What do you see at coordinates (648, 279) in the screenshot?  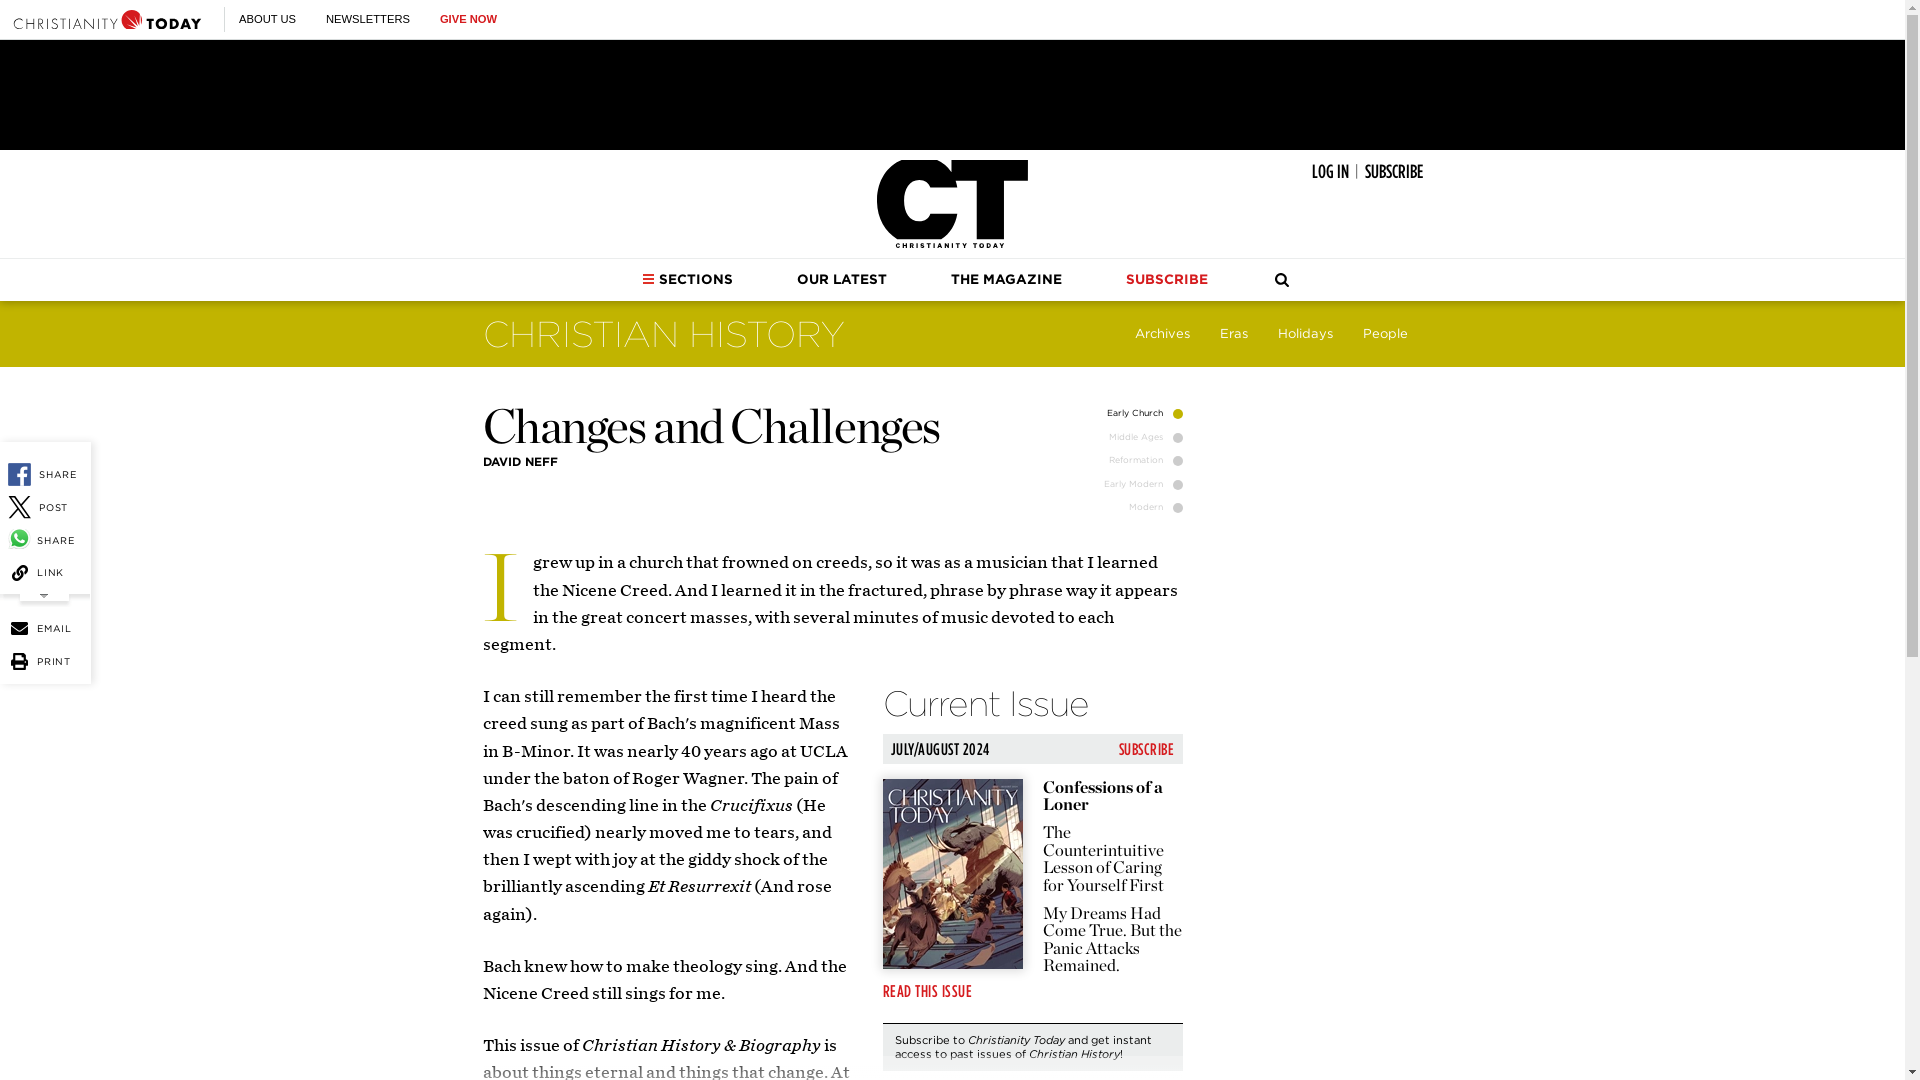 I see `Sections Dropdown` at bounding box center [648, 279].